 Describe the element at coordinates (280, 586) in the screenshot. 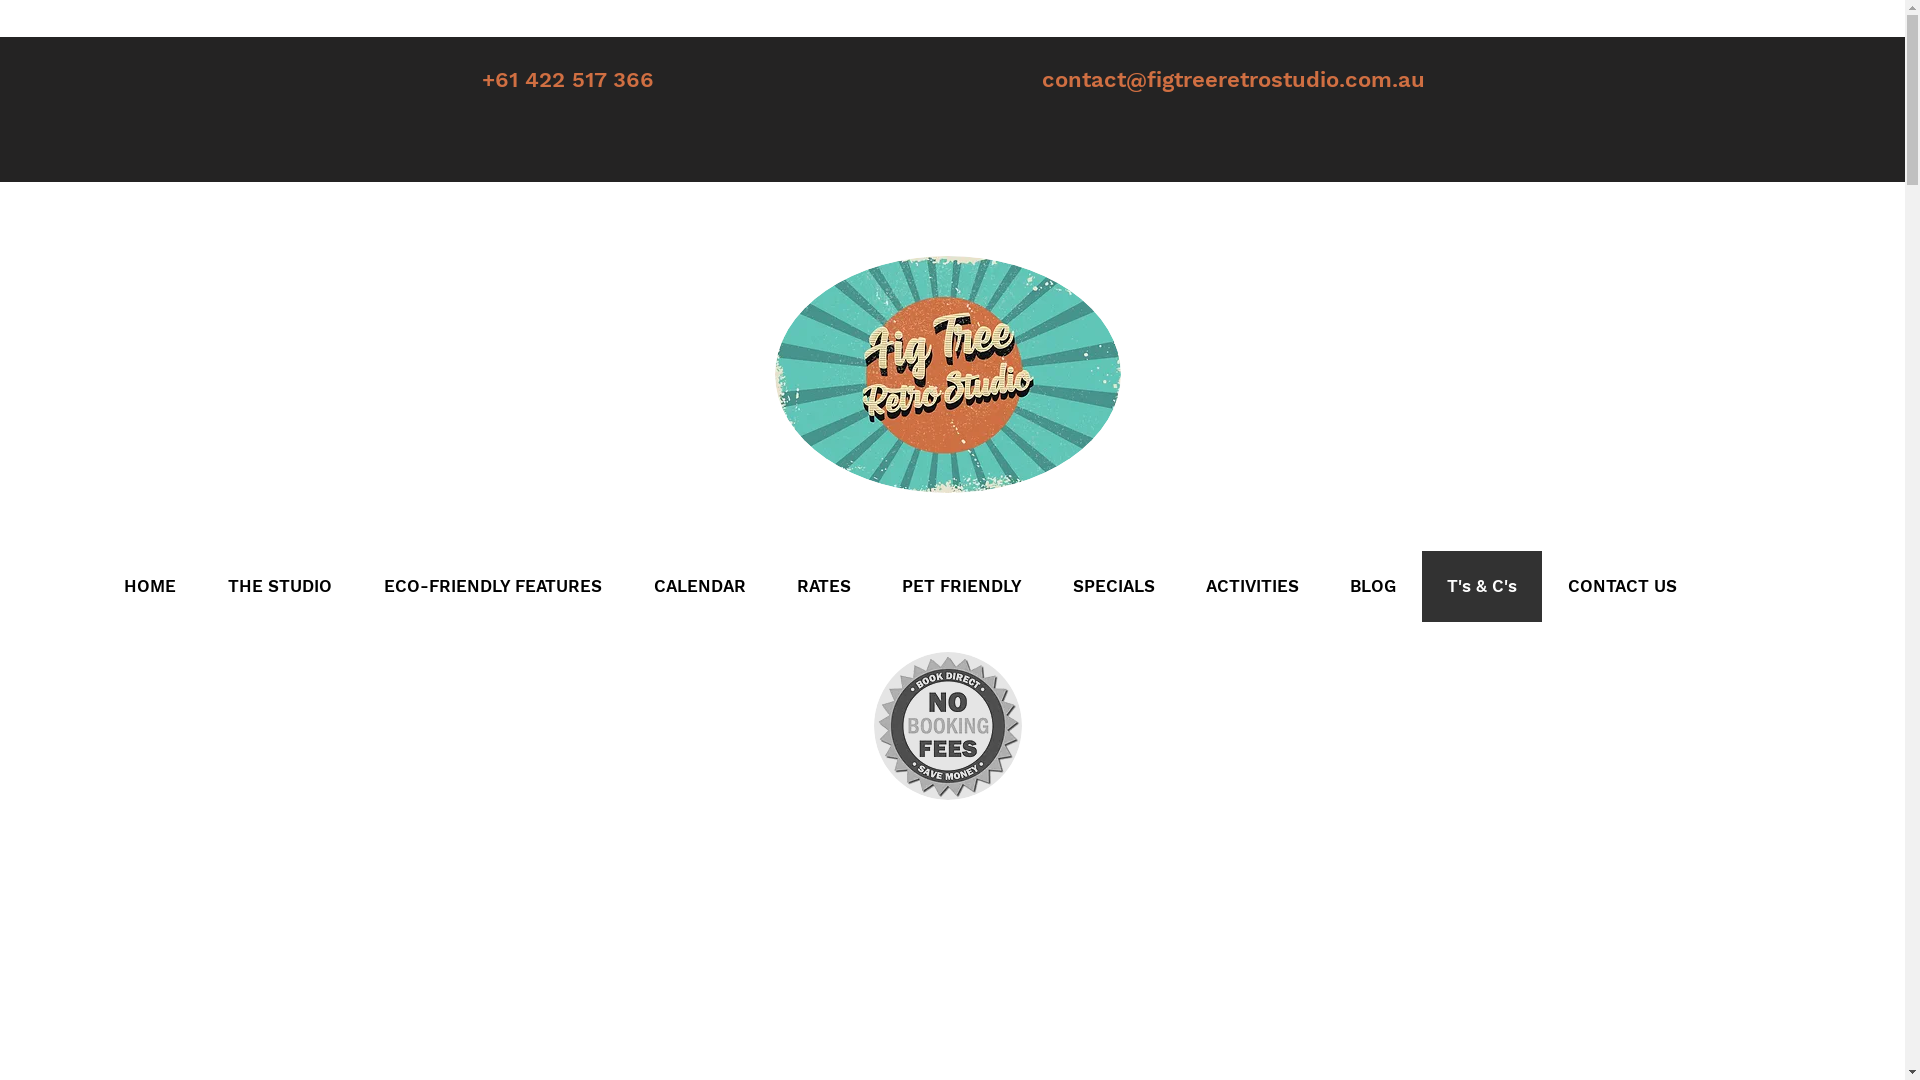

I see `THE STUDIO` at that location.